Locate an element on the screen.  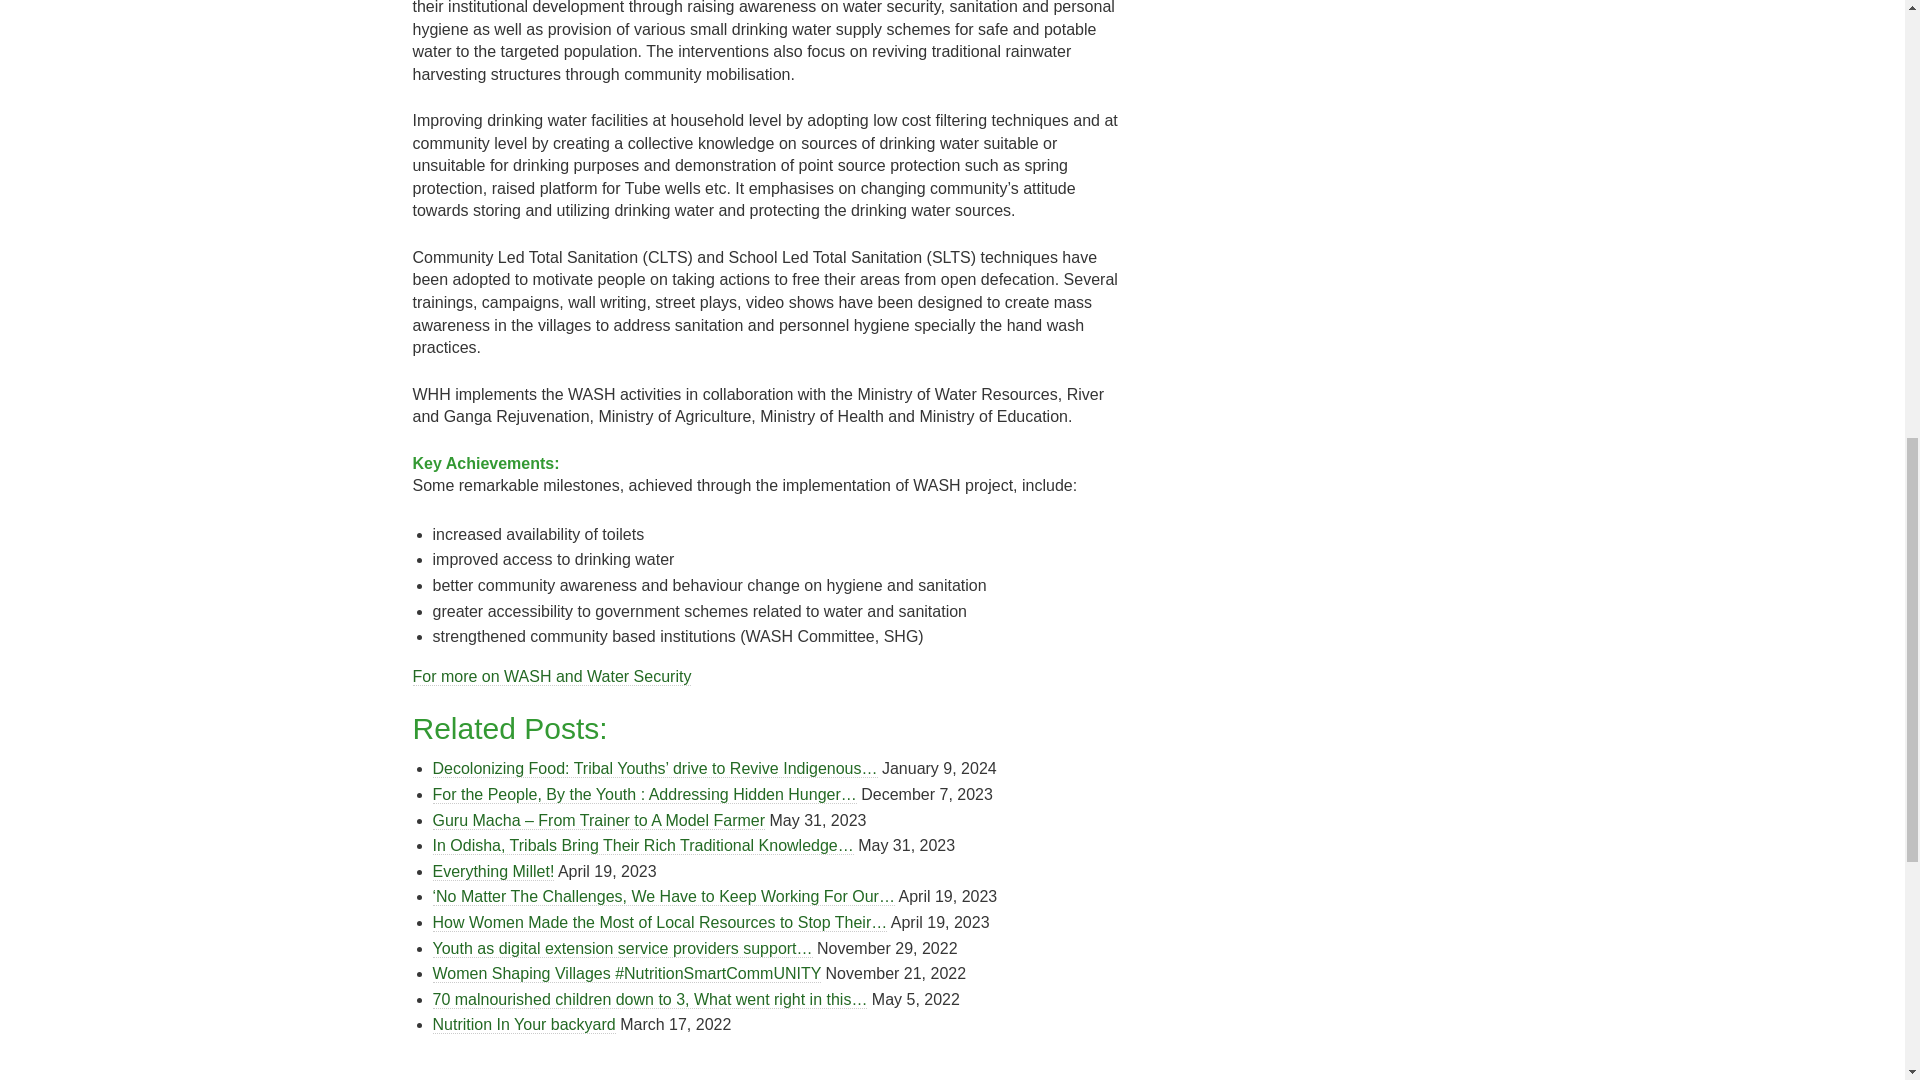
For more on WASH and Water Security is located at coordinates (552, 676).